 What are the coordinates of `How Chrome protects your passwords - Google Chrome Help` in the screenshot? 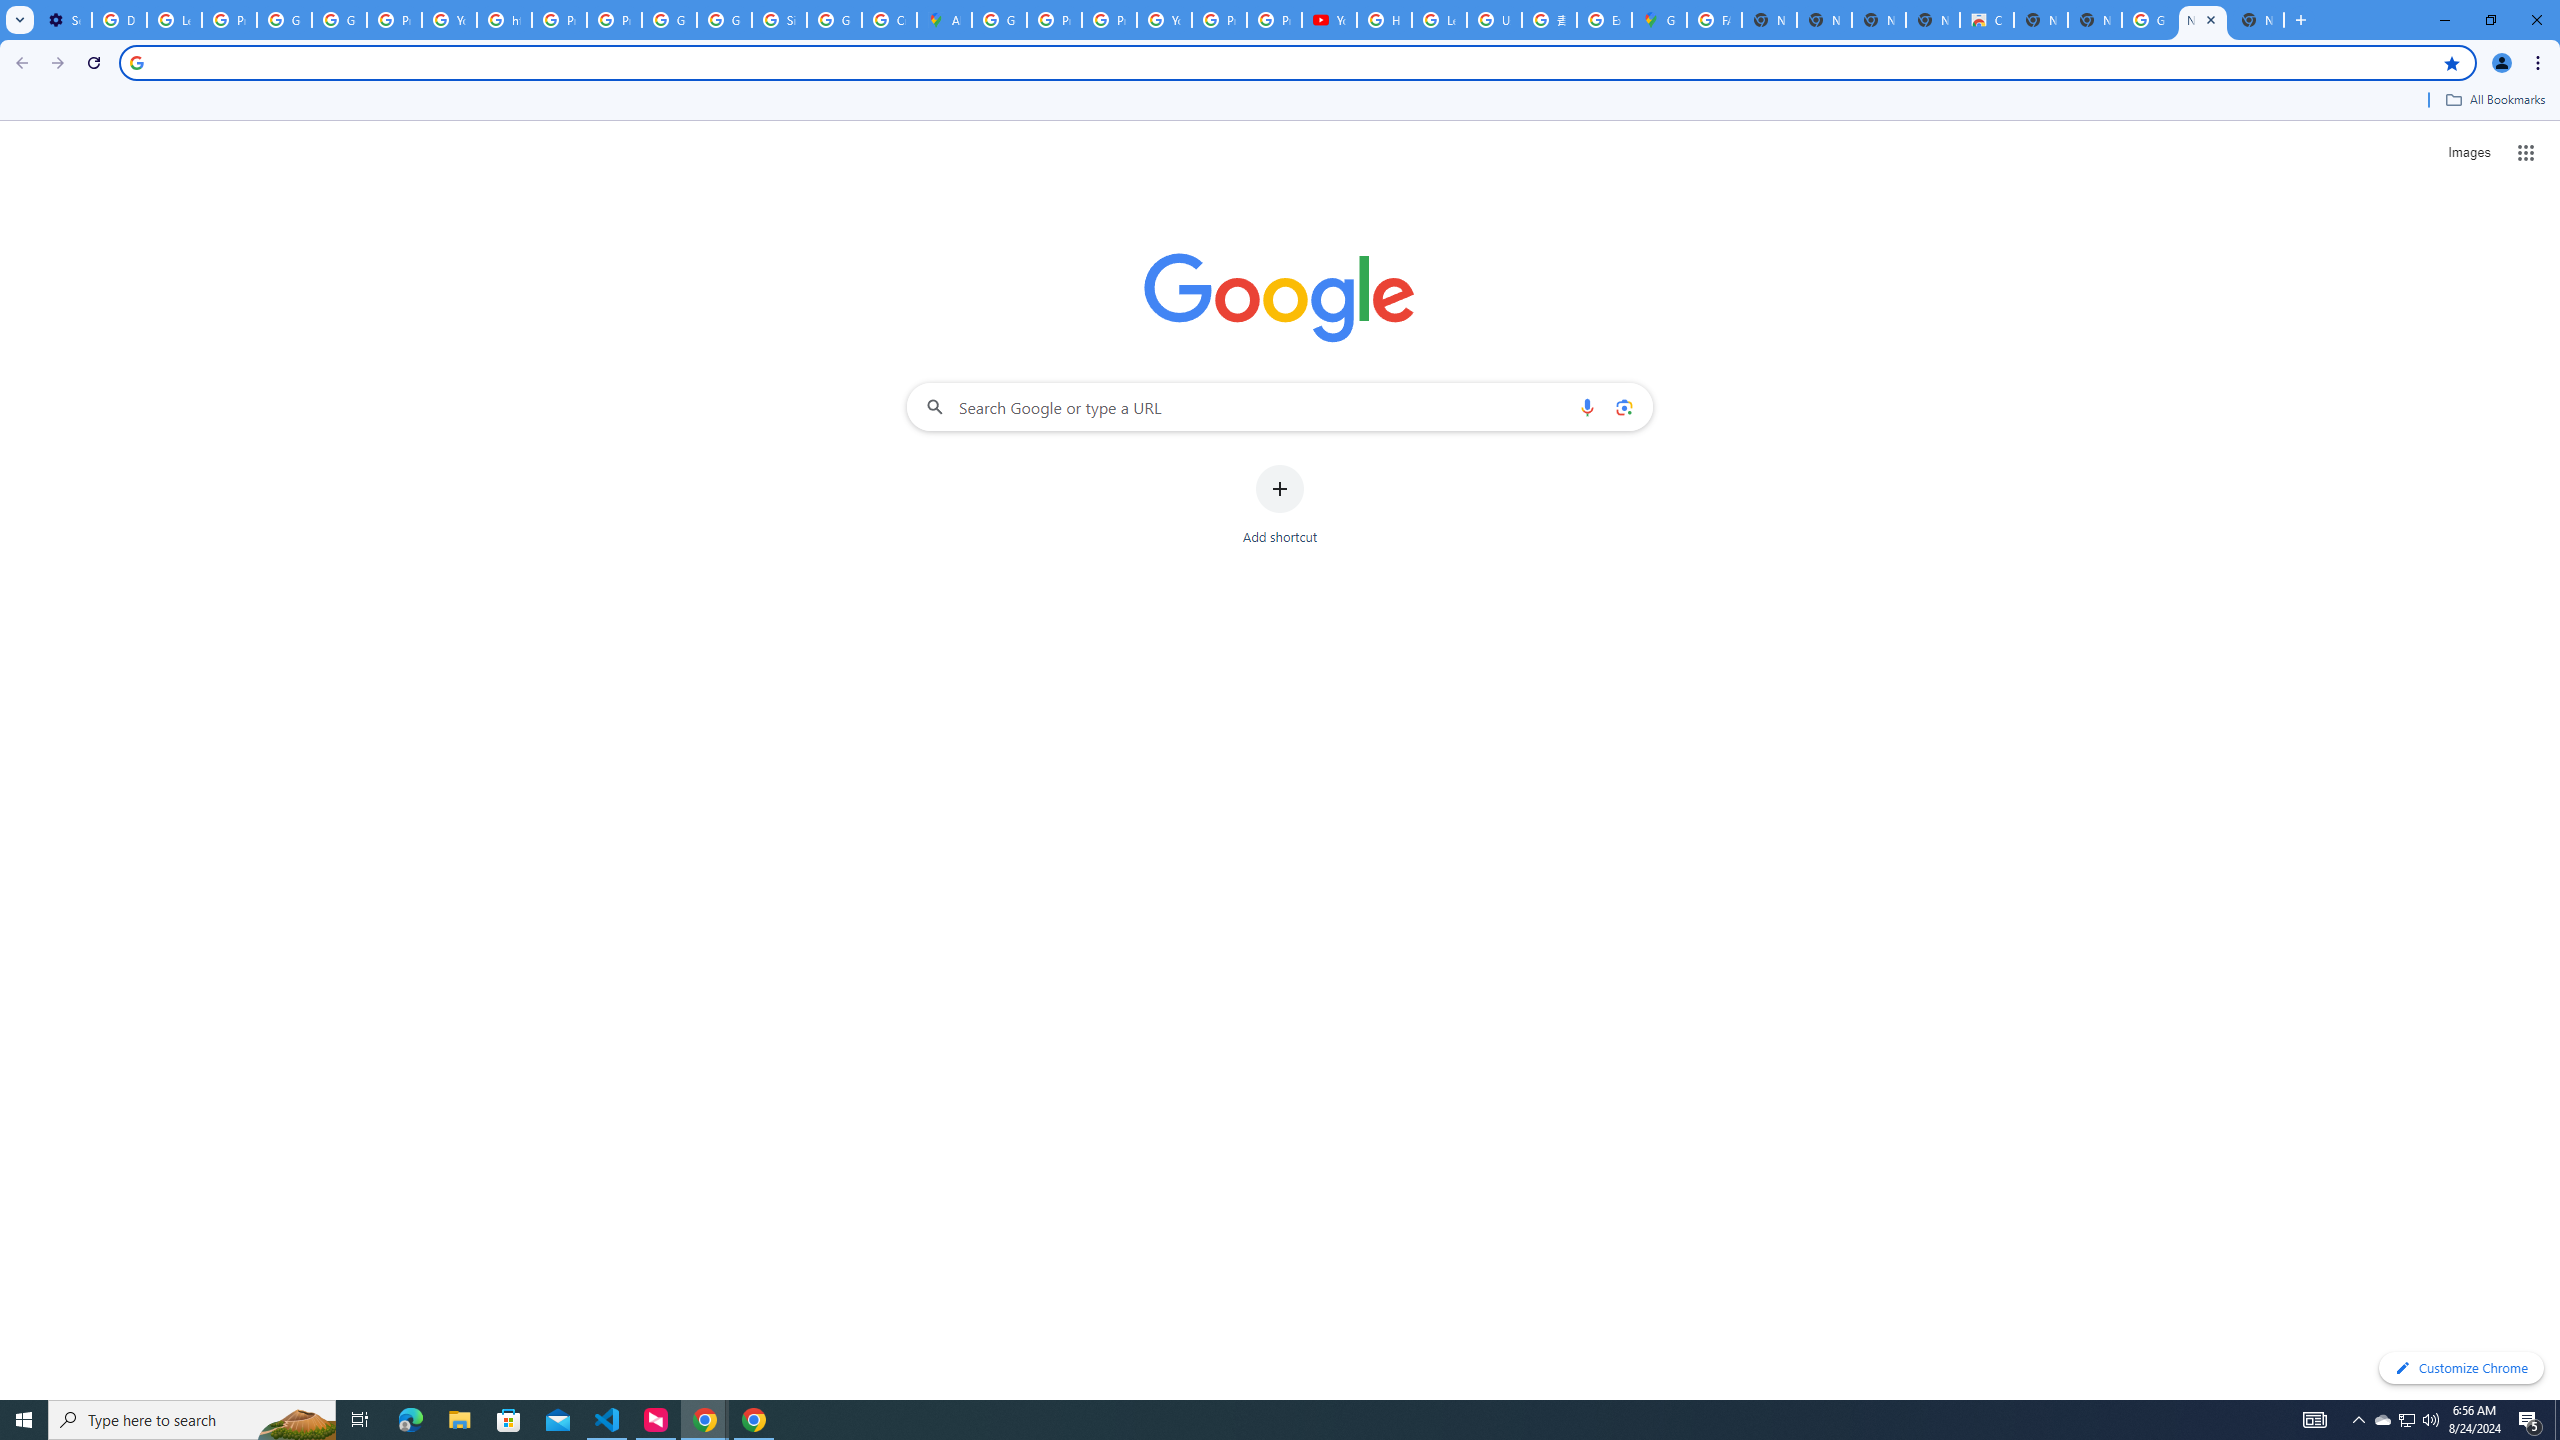 It's located at (1384, 20).